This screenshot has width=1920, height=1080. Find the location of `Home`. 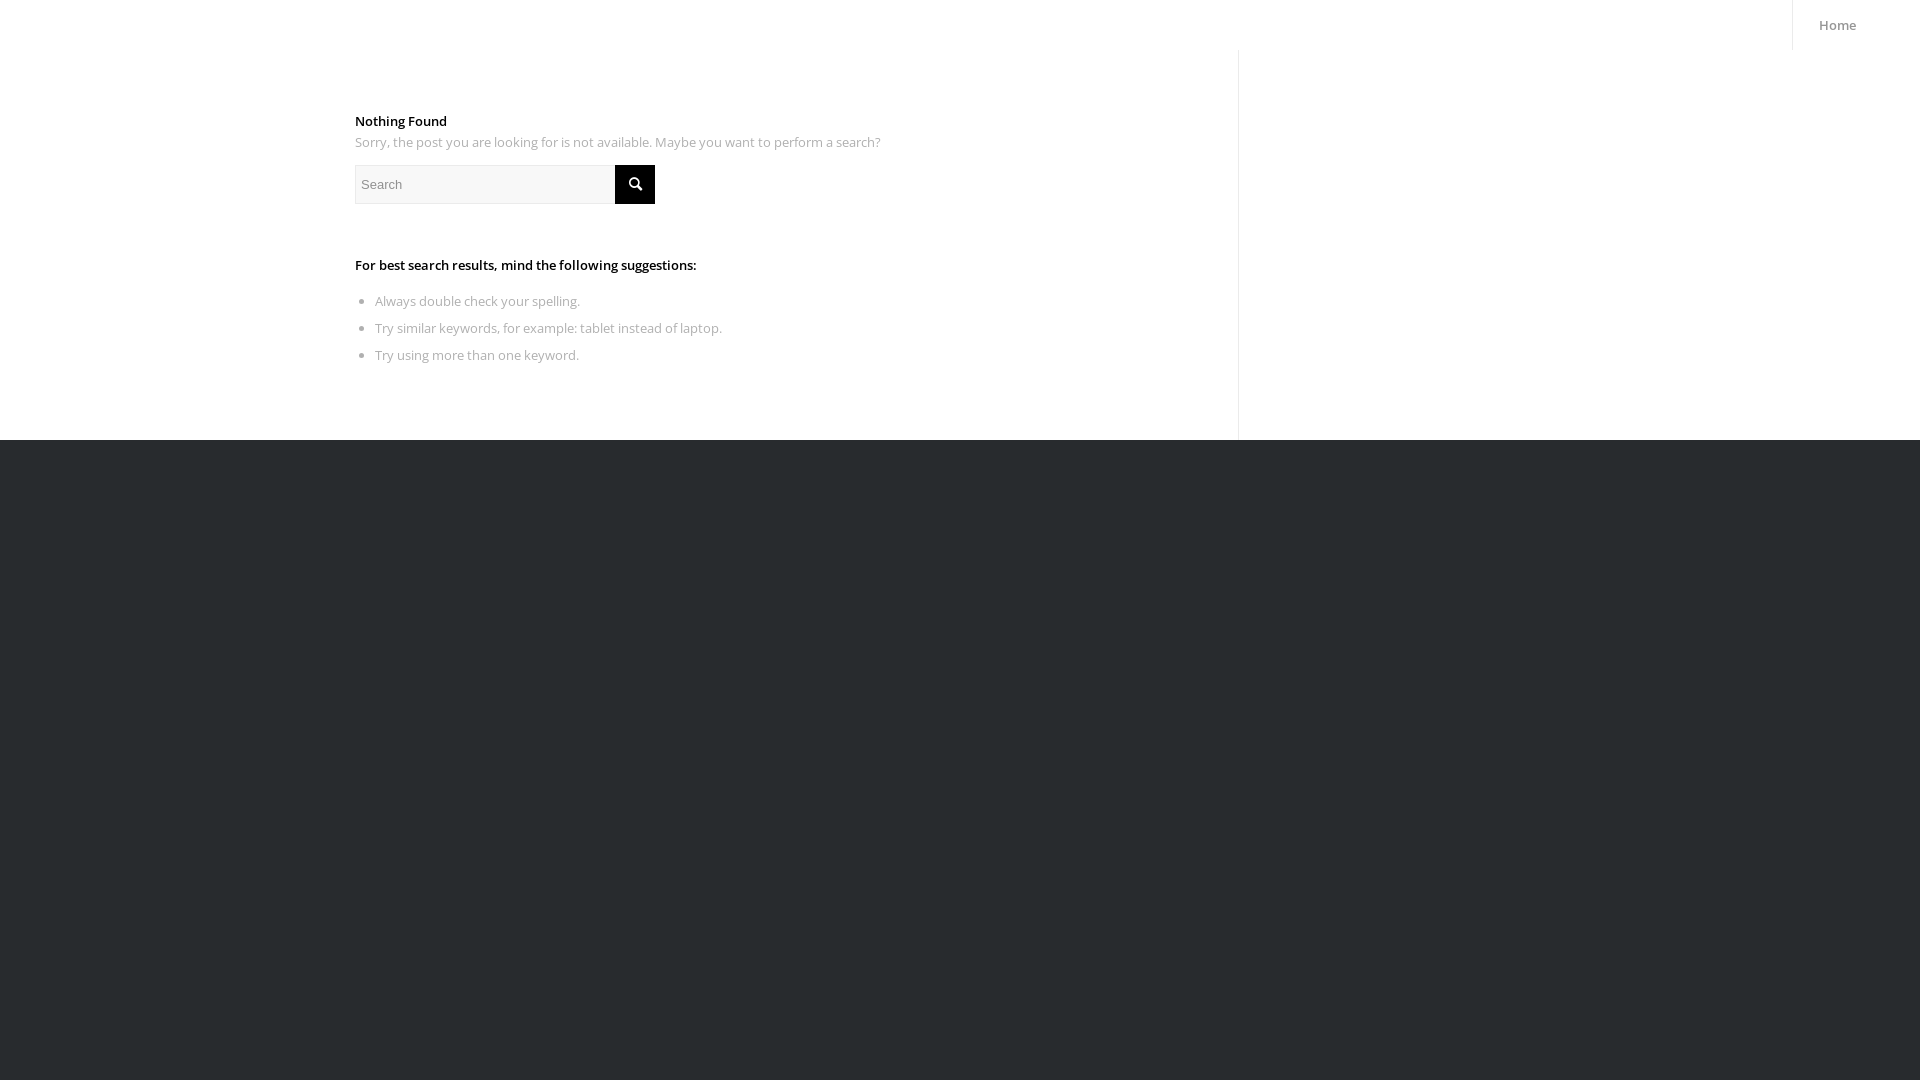

Home is located at coordinates (1837, 25).